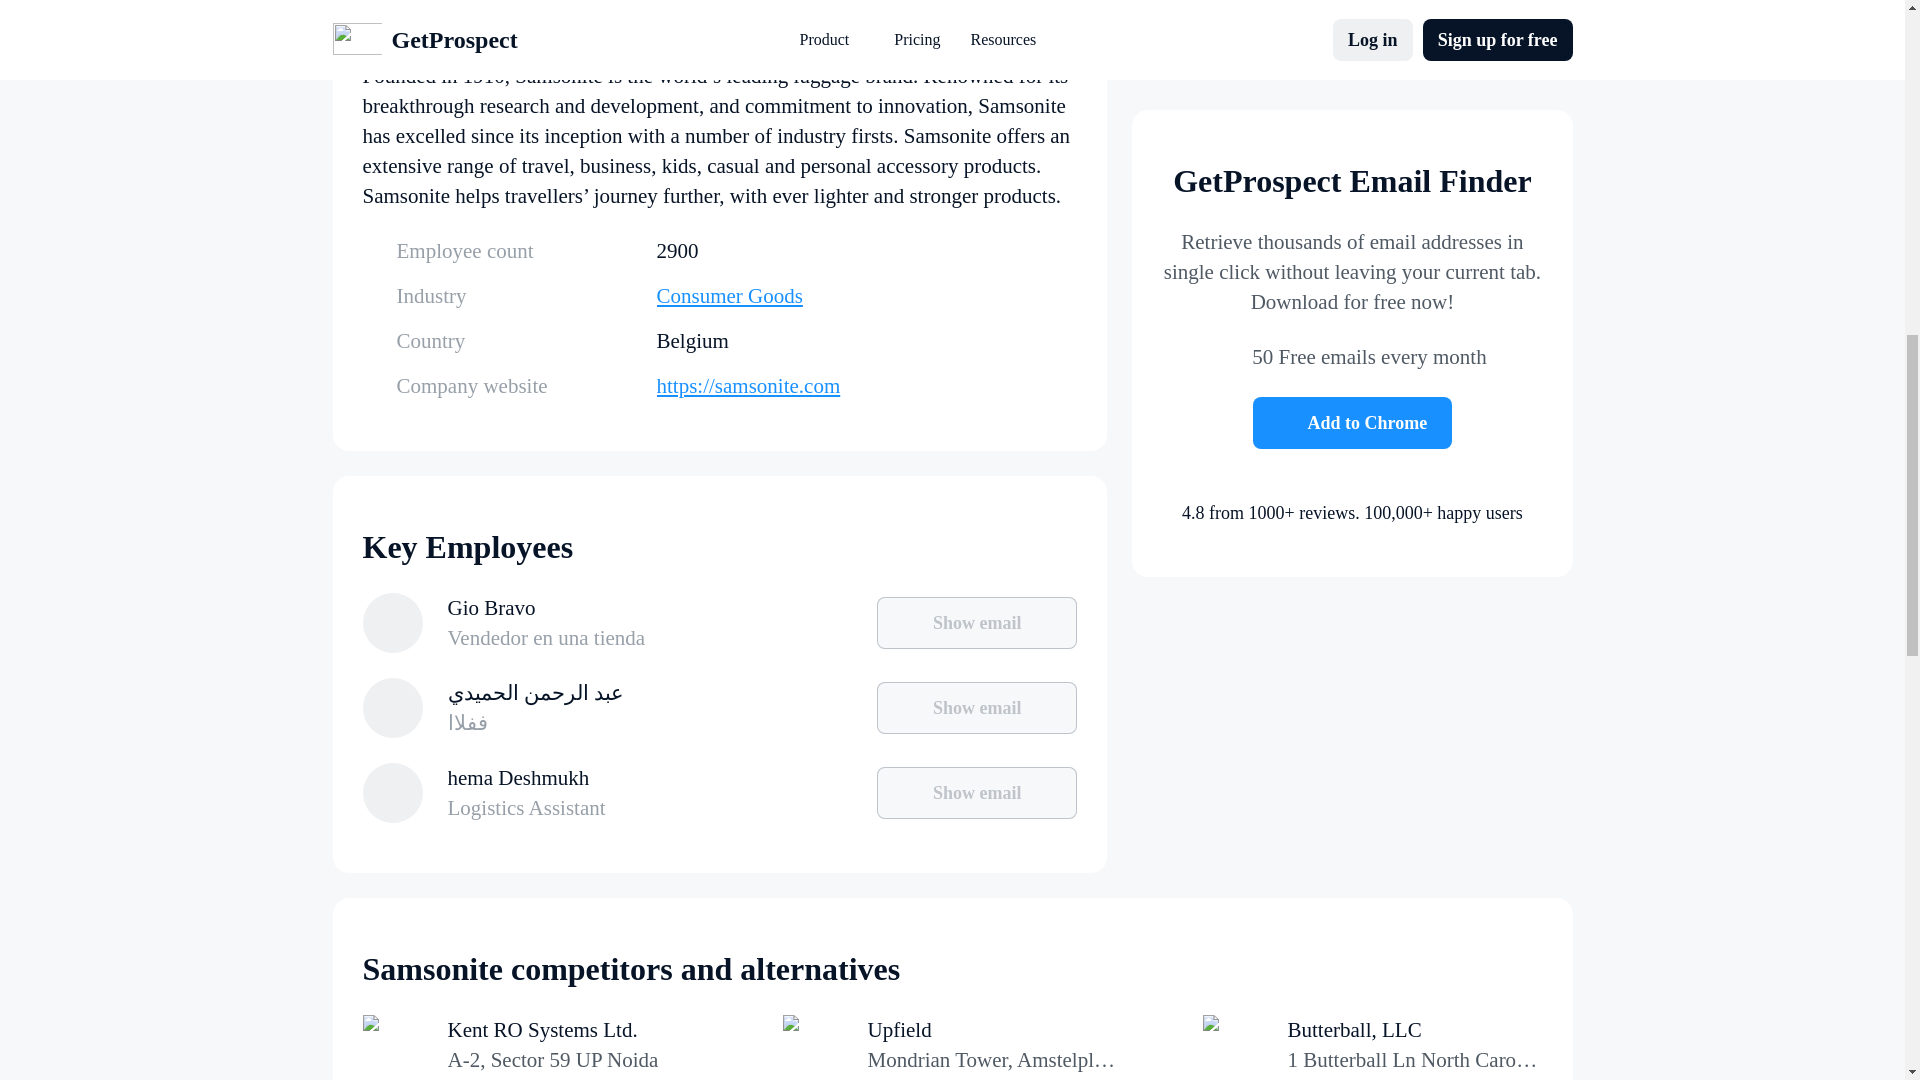 This screenshot has width=1920, height=1080. Describe the element at coordinates (1353, 256) in the screenshot. I see `Add to Chrome` at that location.